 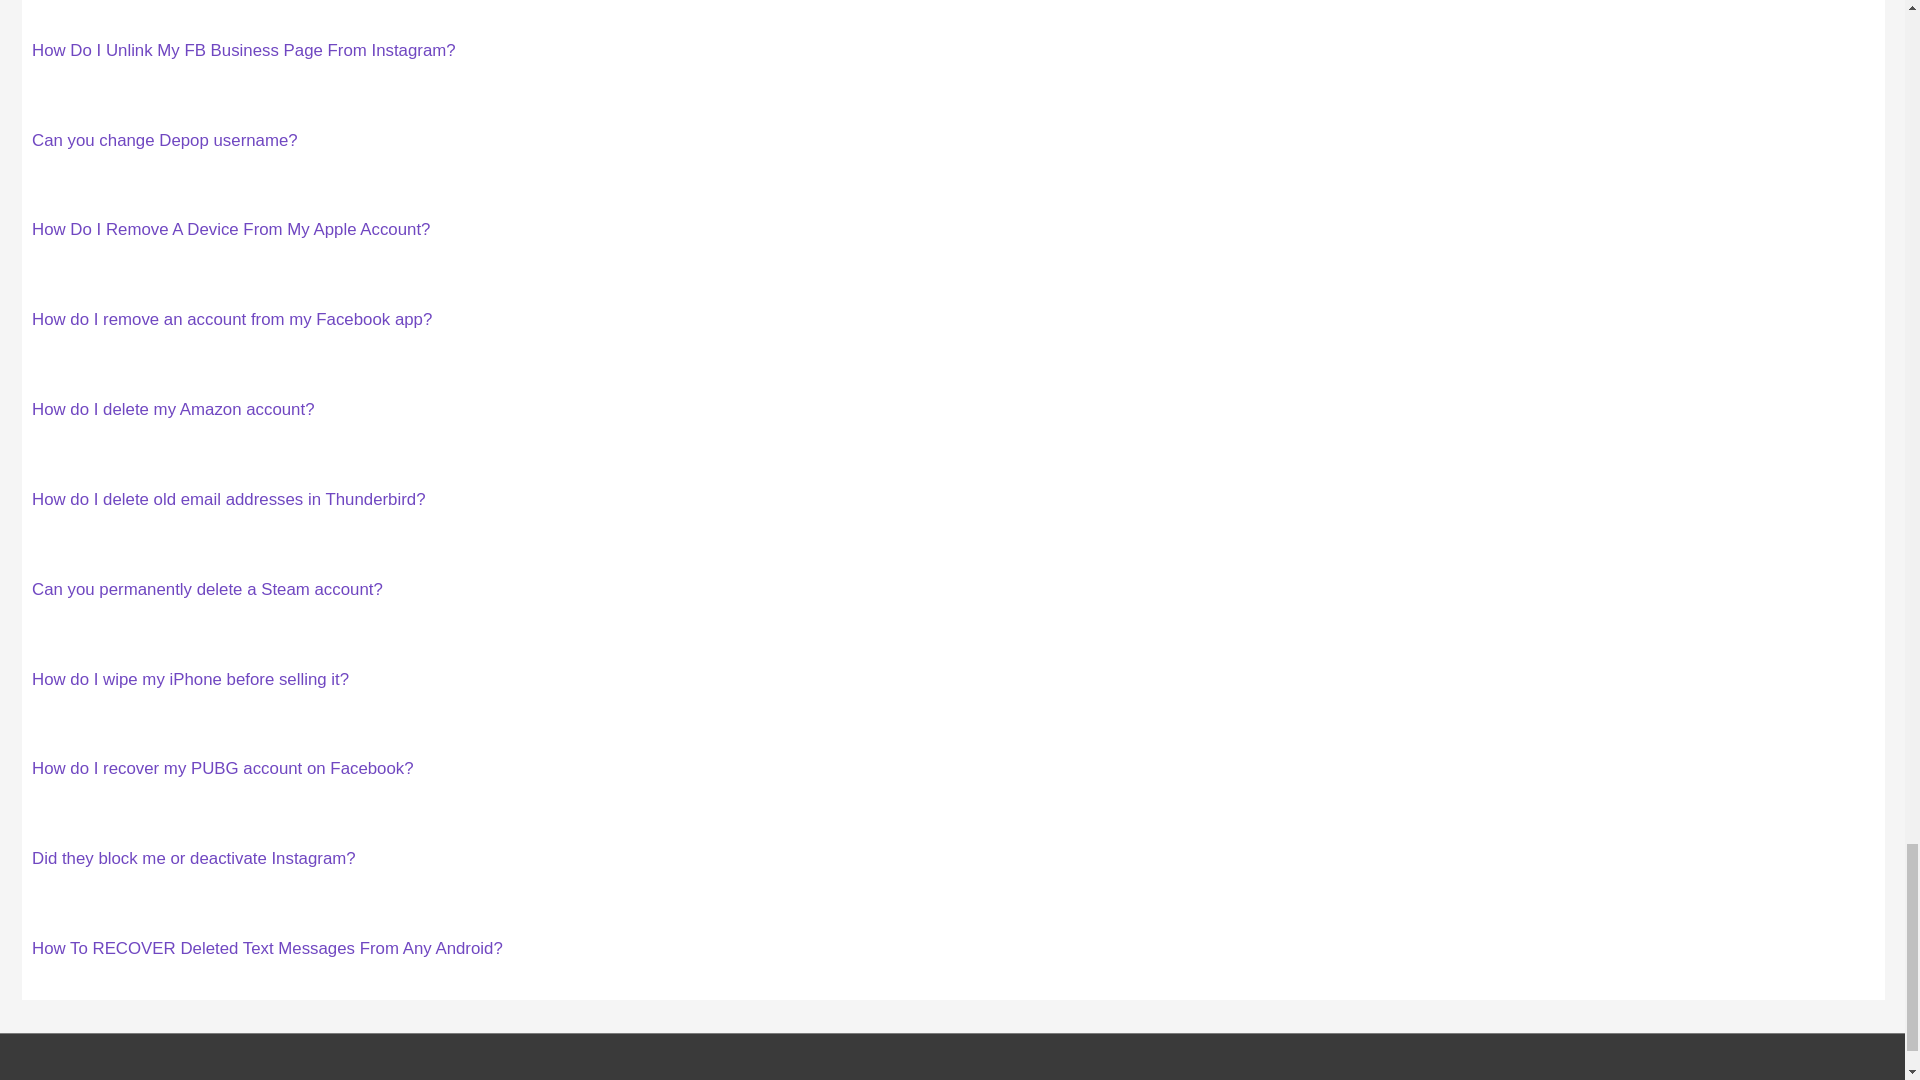 What do you see at coordinates (229, 499) in the screenshot?
I see `How do I delete old email addresses in Thunderbird?` at bounding box center [229, 499].